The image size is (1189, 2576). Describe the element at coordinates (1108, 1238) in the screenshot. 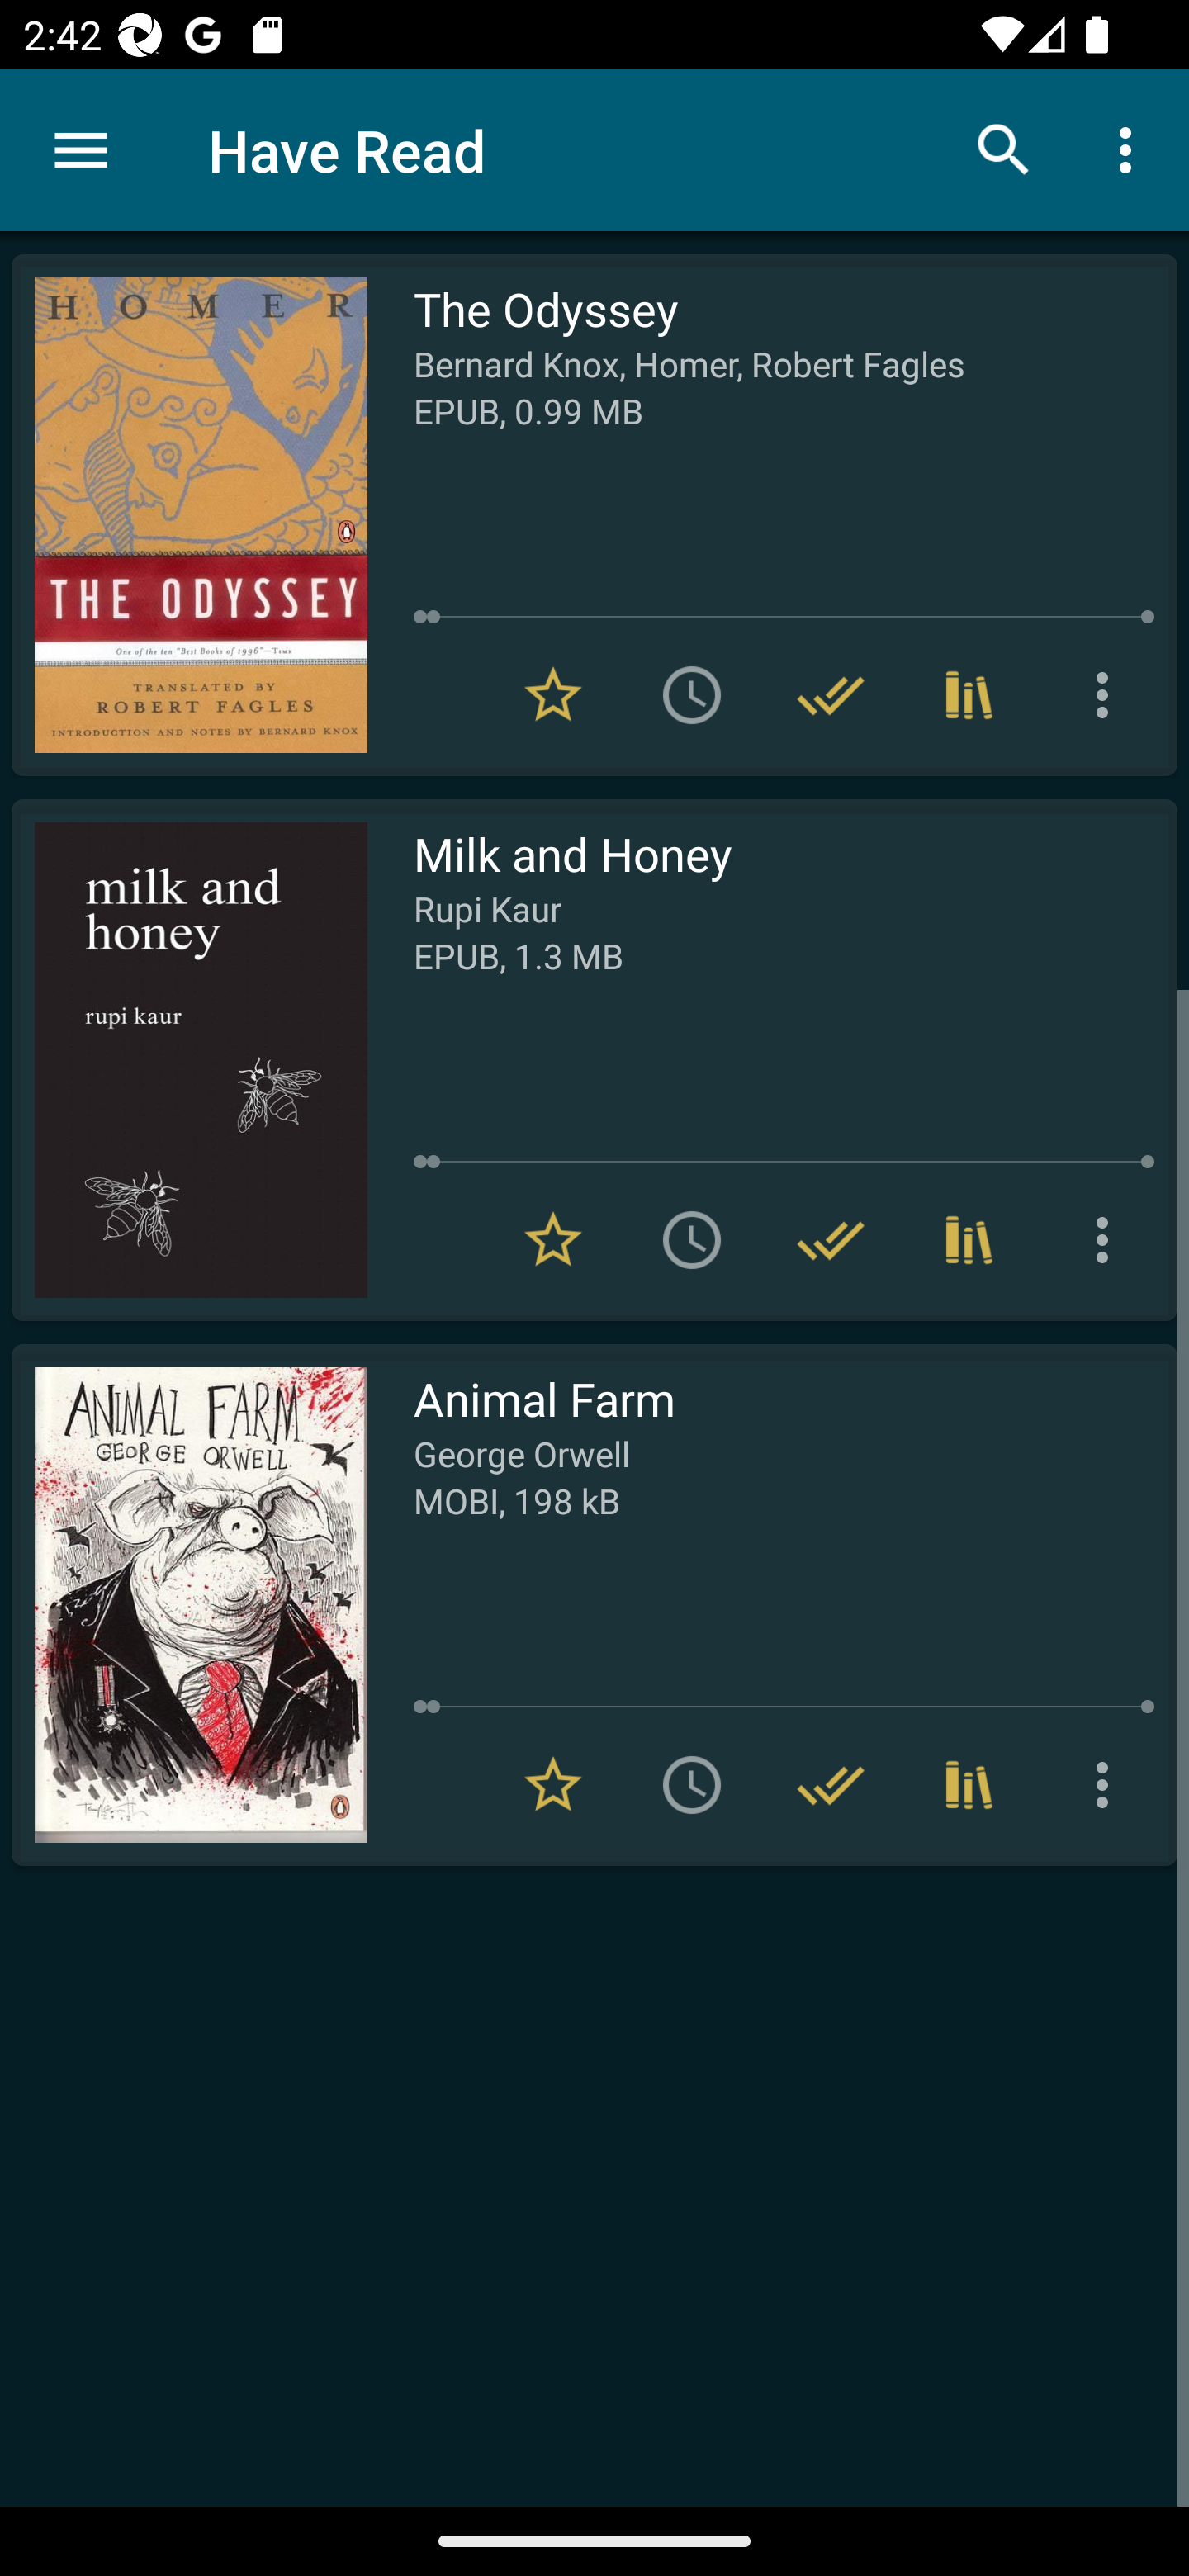

I see `More options` at that location.